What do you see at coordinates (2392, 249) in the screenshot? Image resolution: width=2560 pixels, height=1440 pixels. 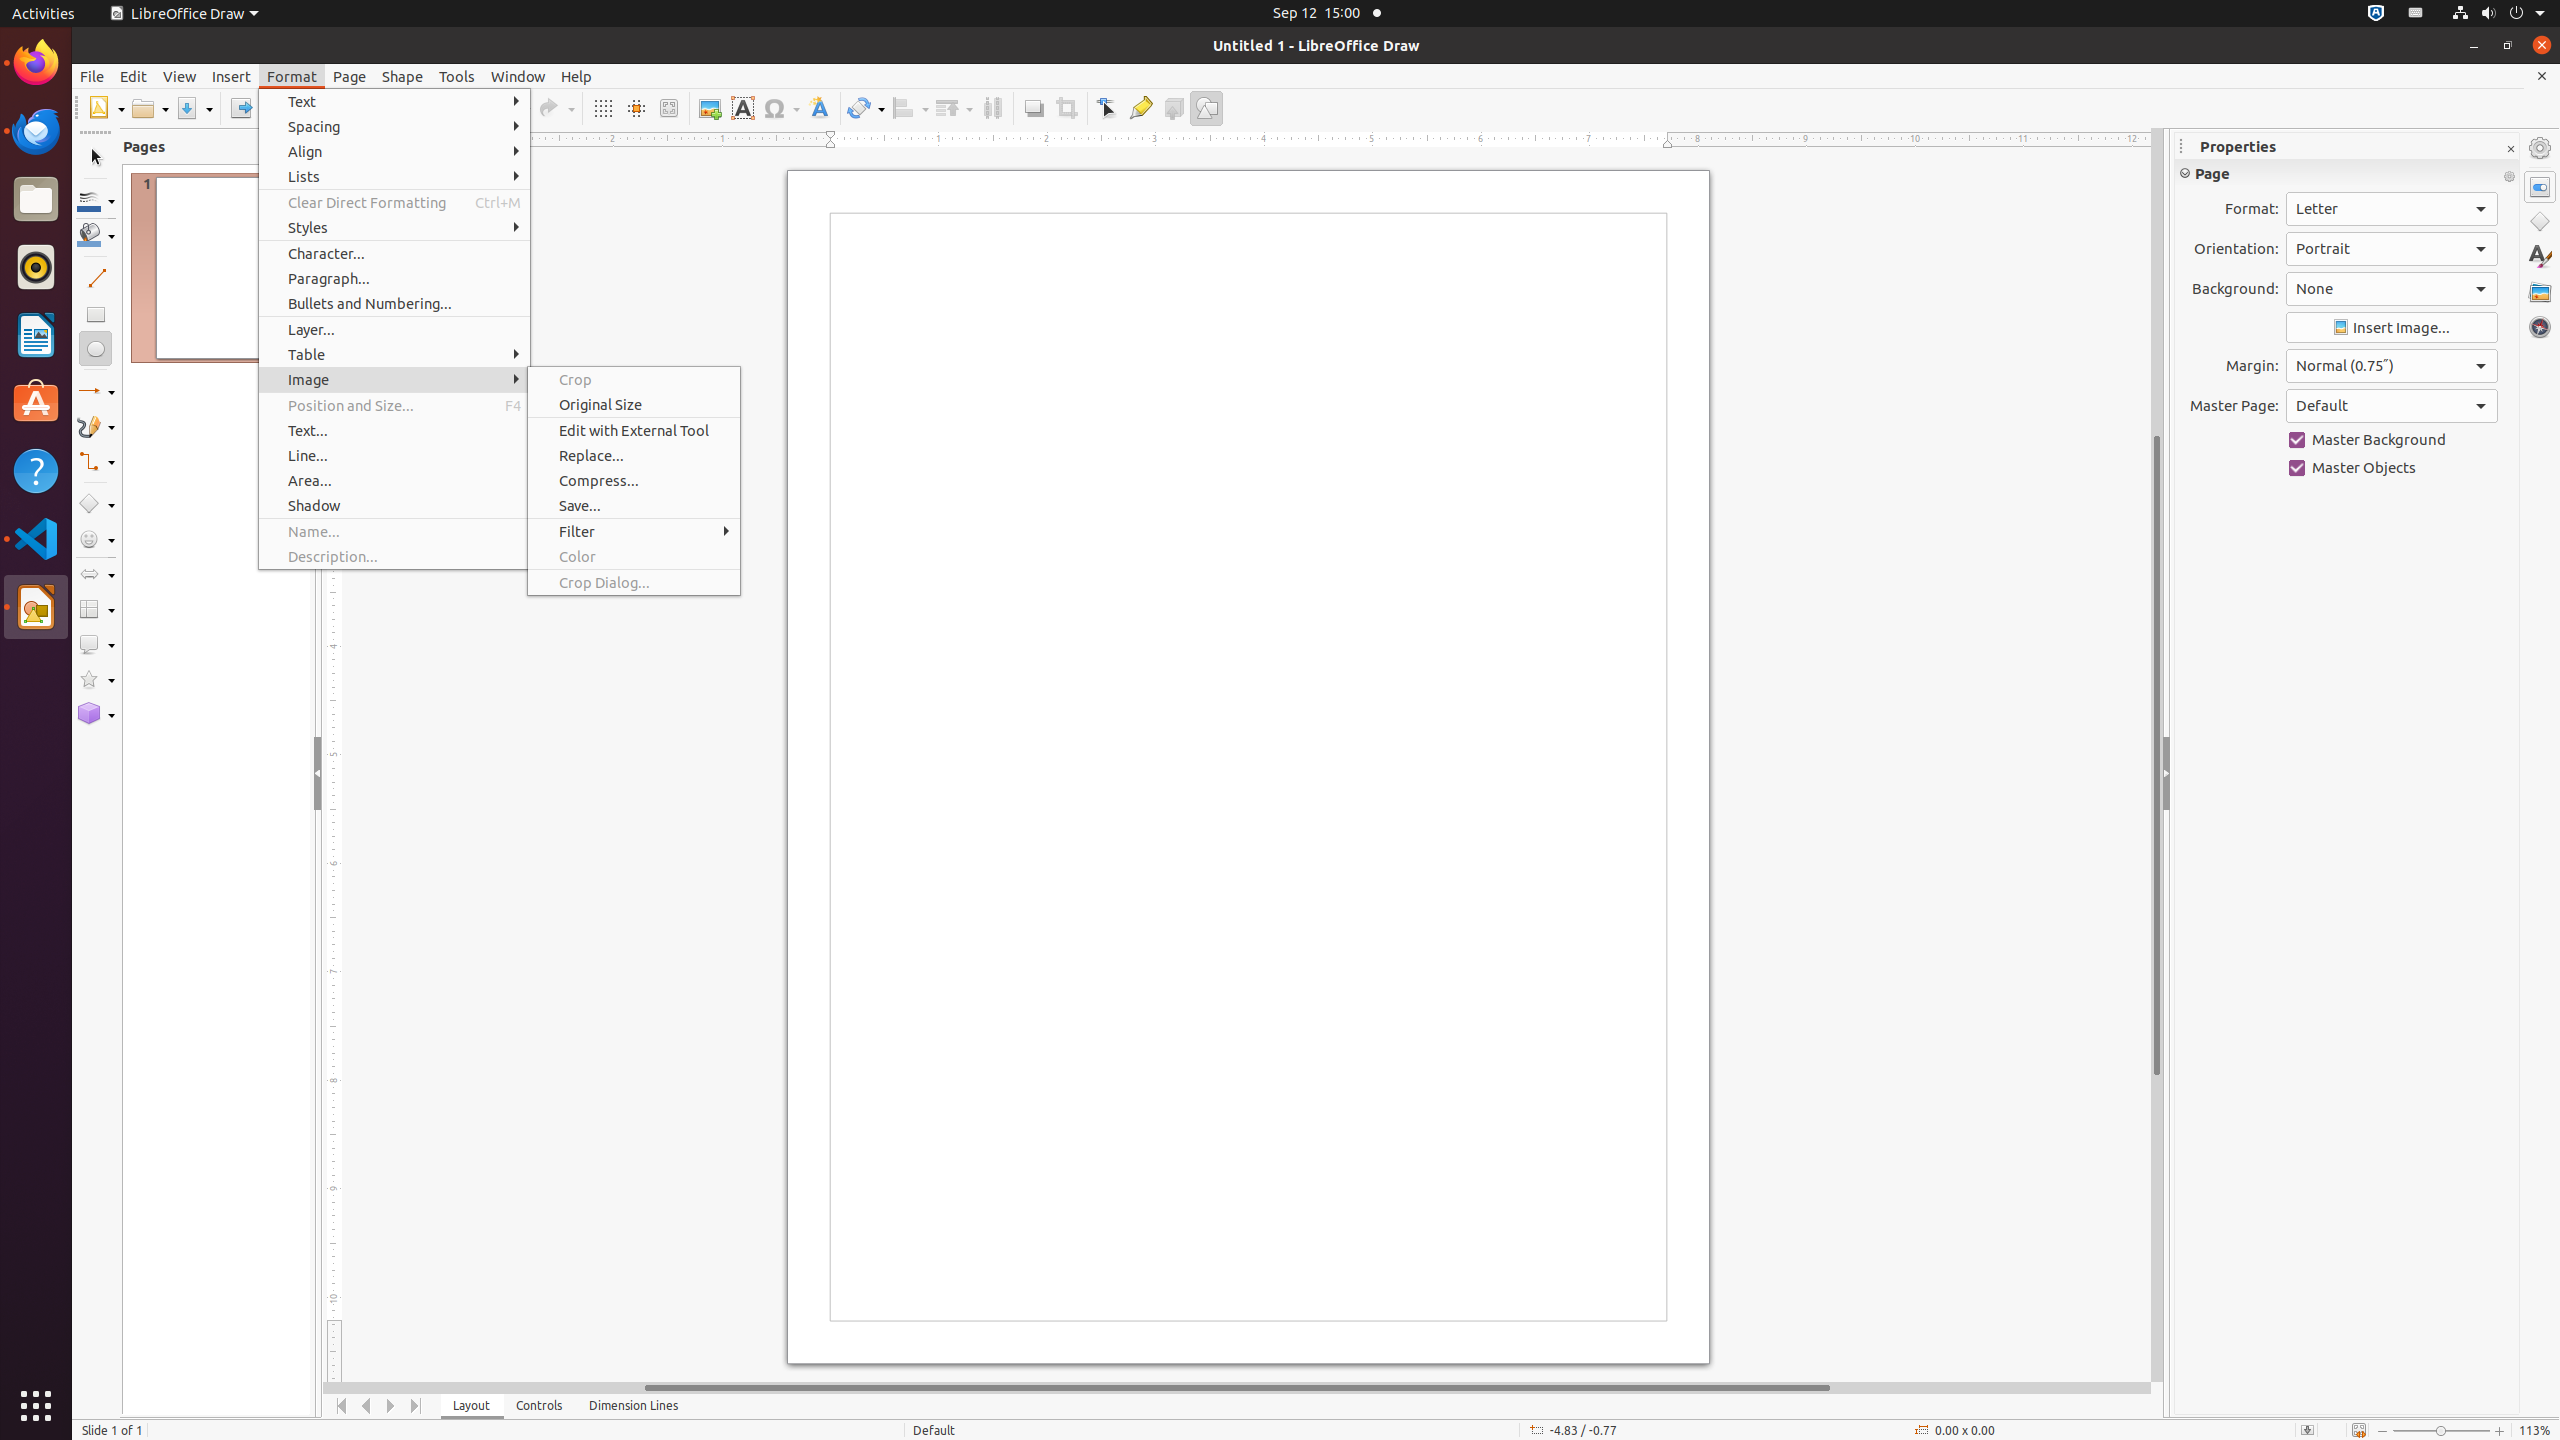 I see `Orientation:` at bounding box center [2392, 249].